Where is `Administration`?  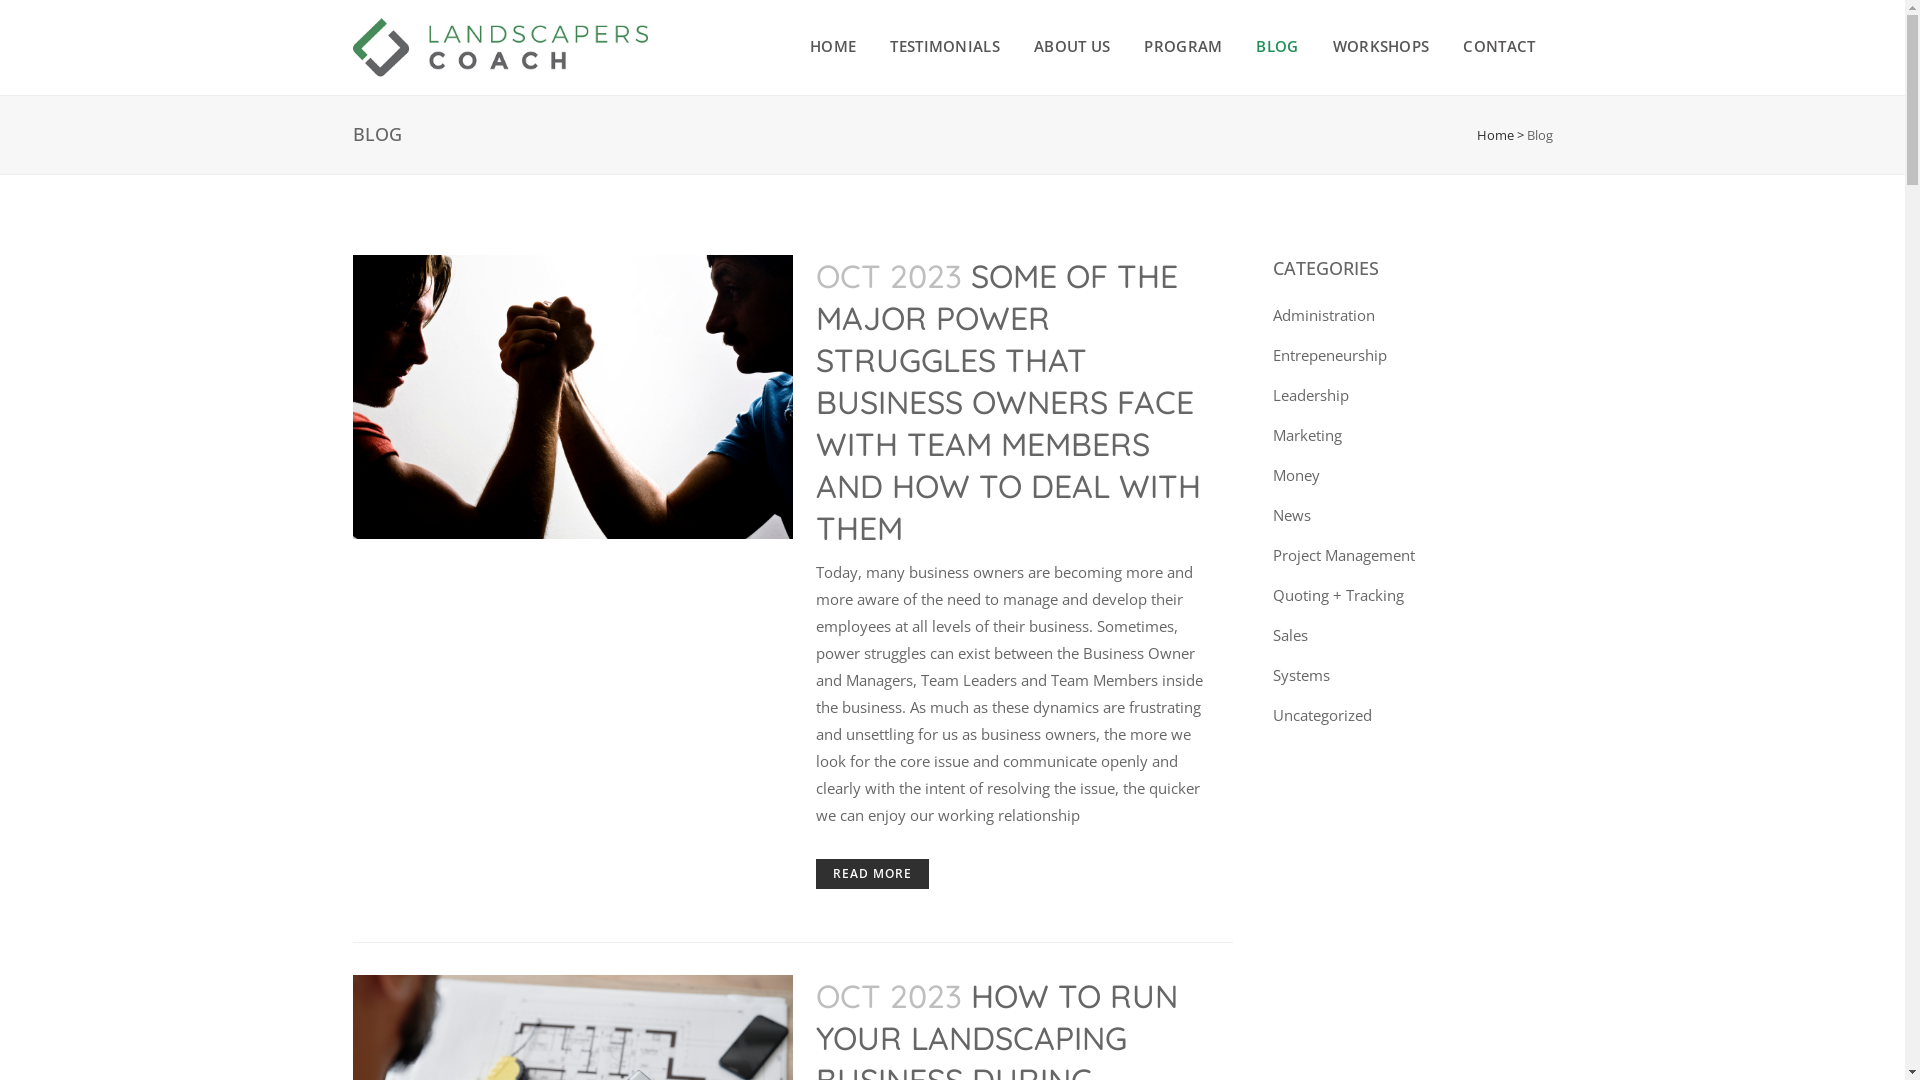
Administration is located at coordinates (1323, 315).